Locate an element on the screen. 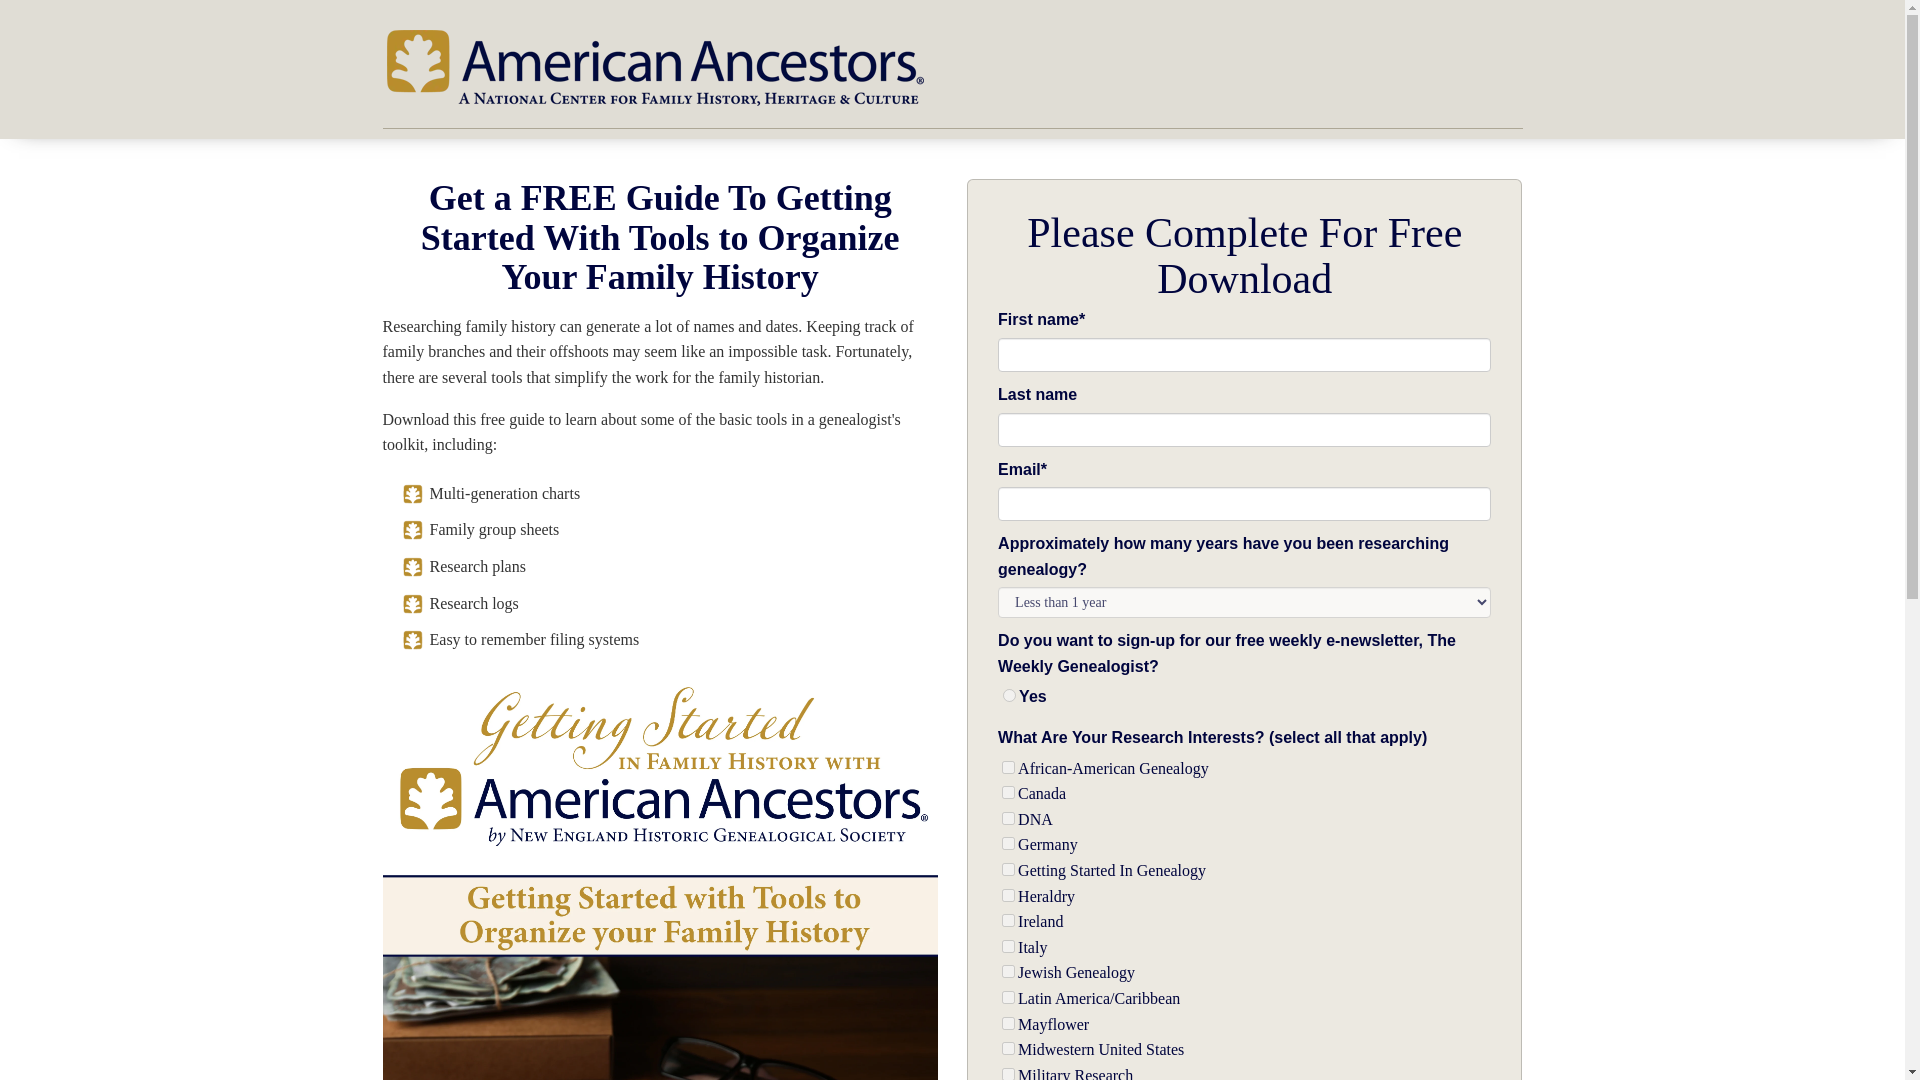 This screenshot has height=1080, width=1920. Canada is located at coordinates (1008, 792).